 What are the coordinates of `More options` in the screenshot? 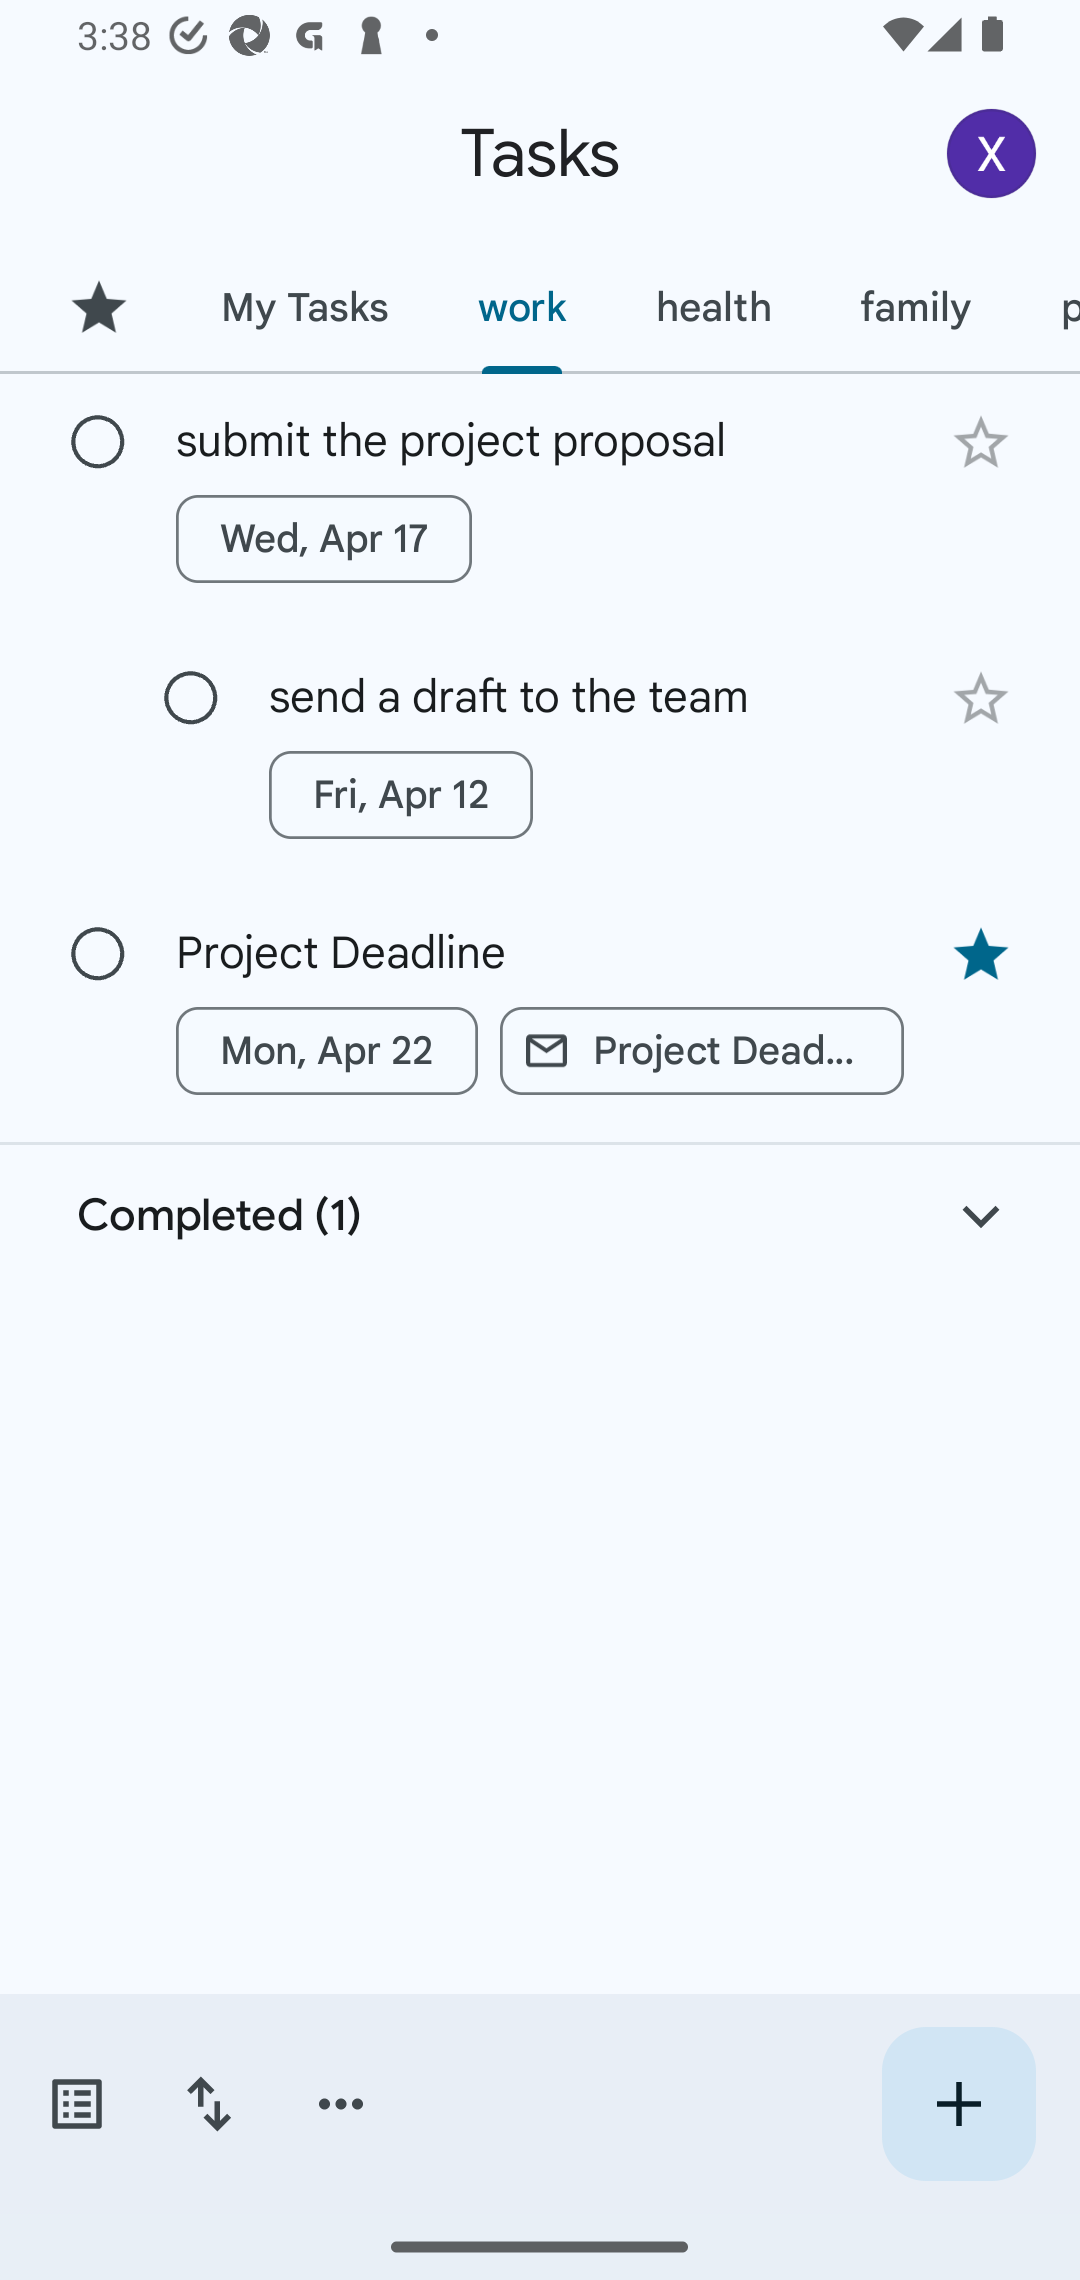 It's located at (341, 2104).